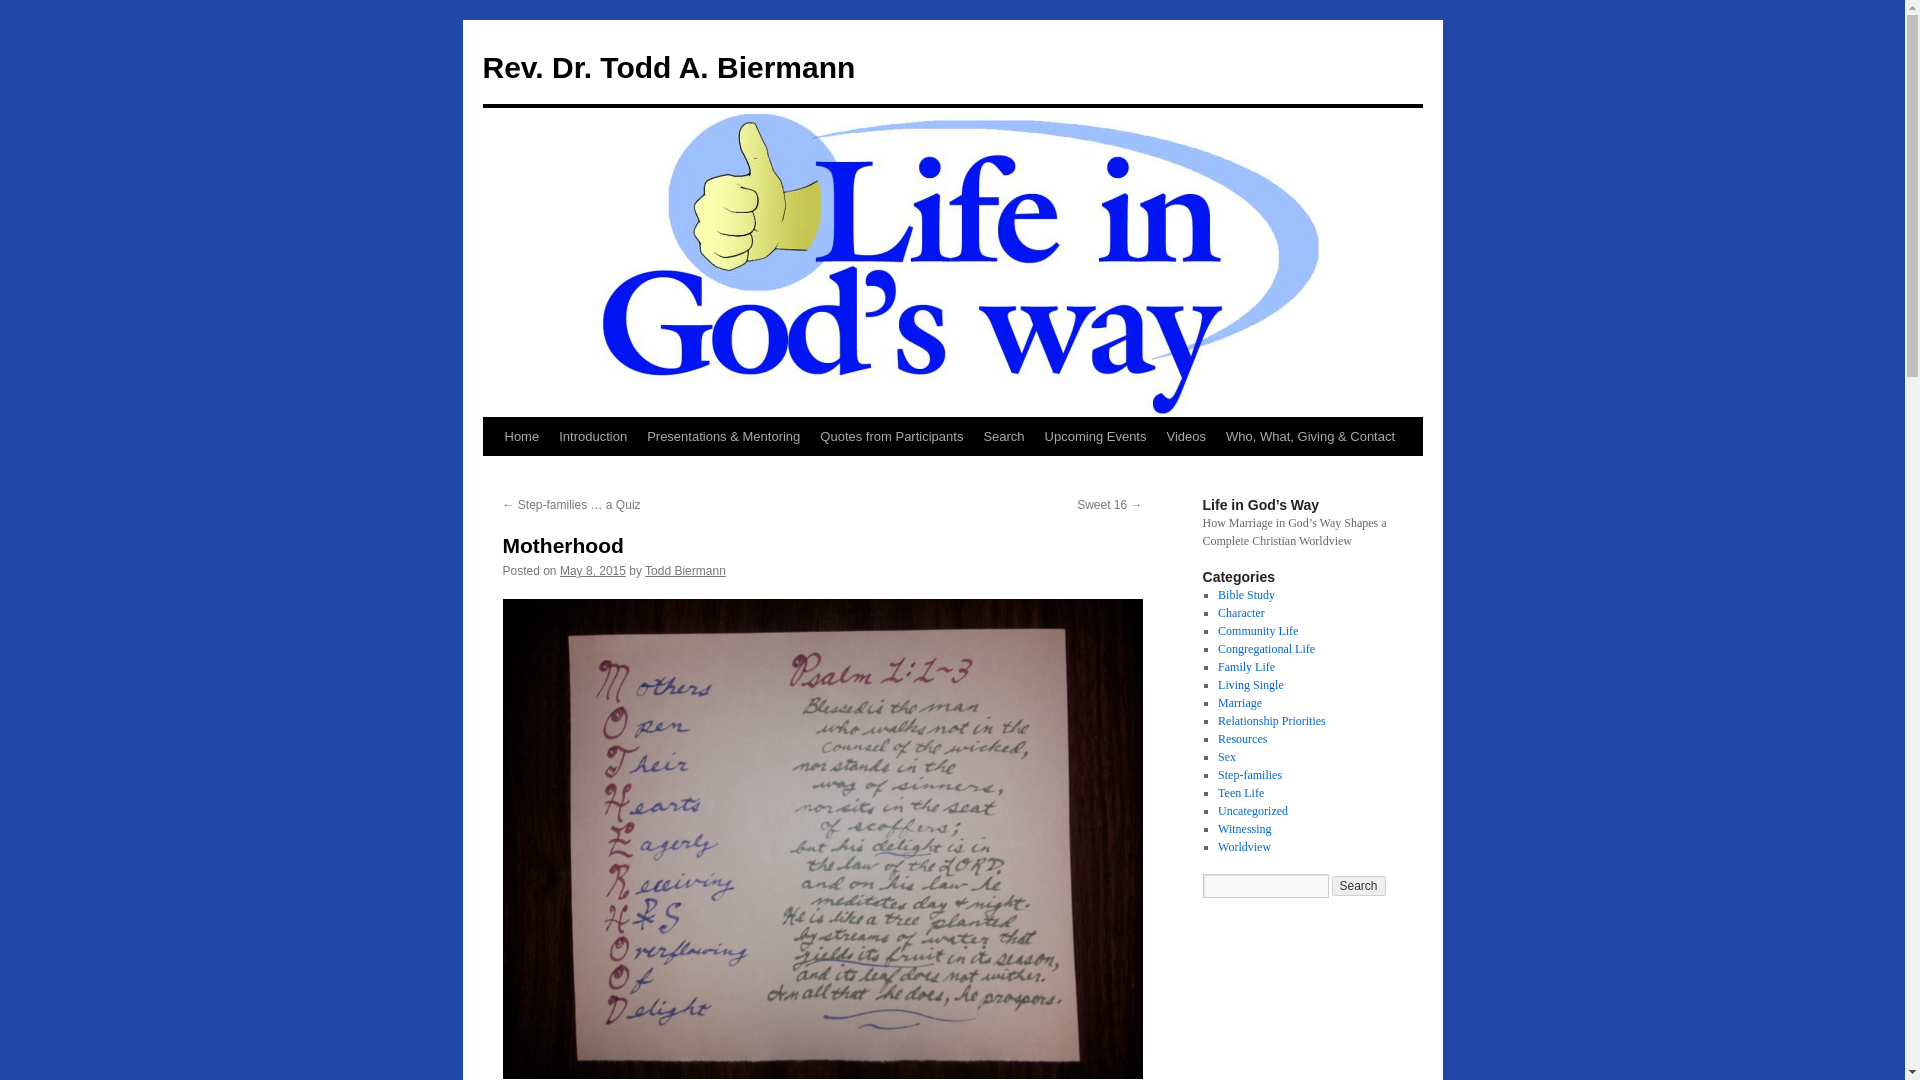  Describe the element at coordinates (1250, 685) in the screenshot. I see `Living Single` at that location.